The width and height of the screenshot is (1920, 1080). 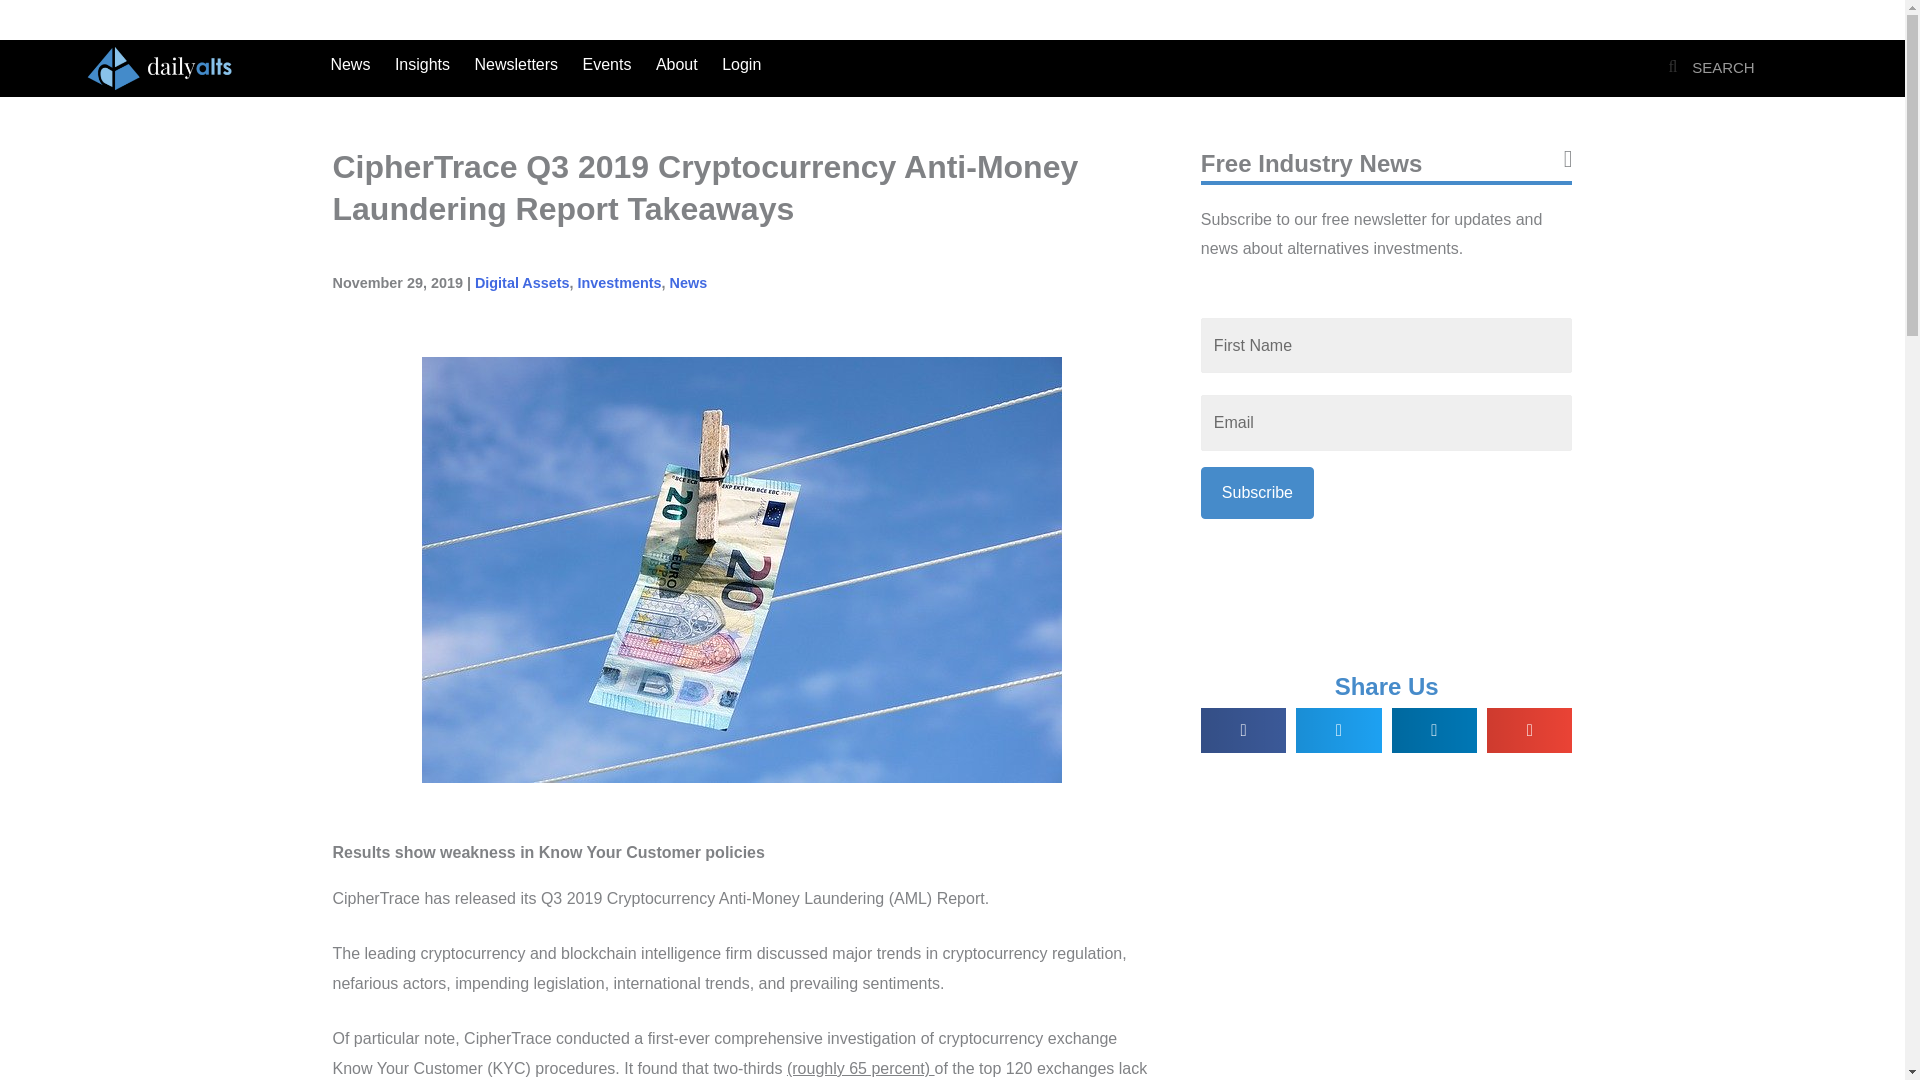 I want to click on Daily Alts Assets 02, so click(x=160, y=68).